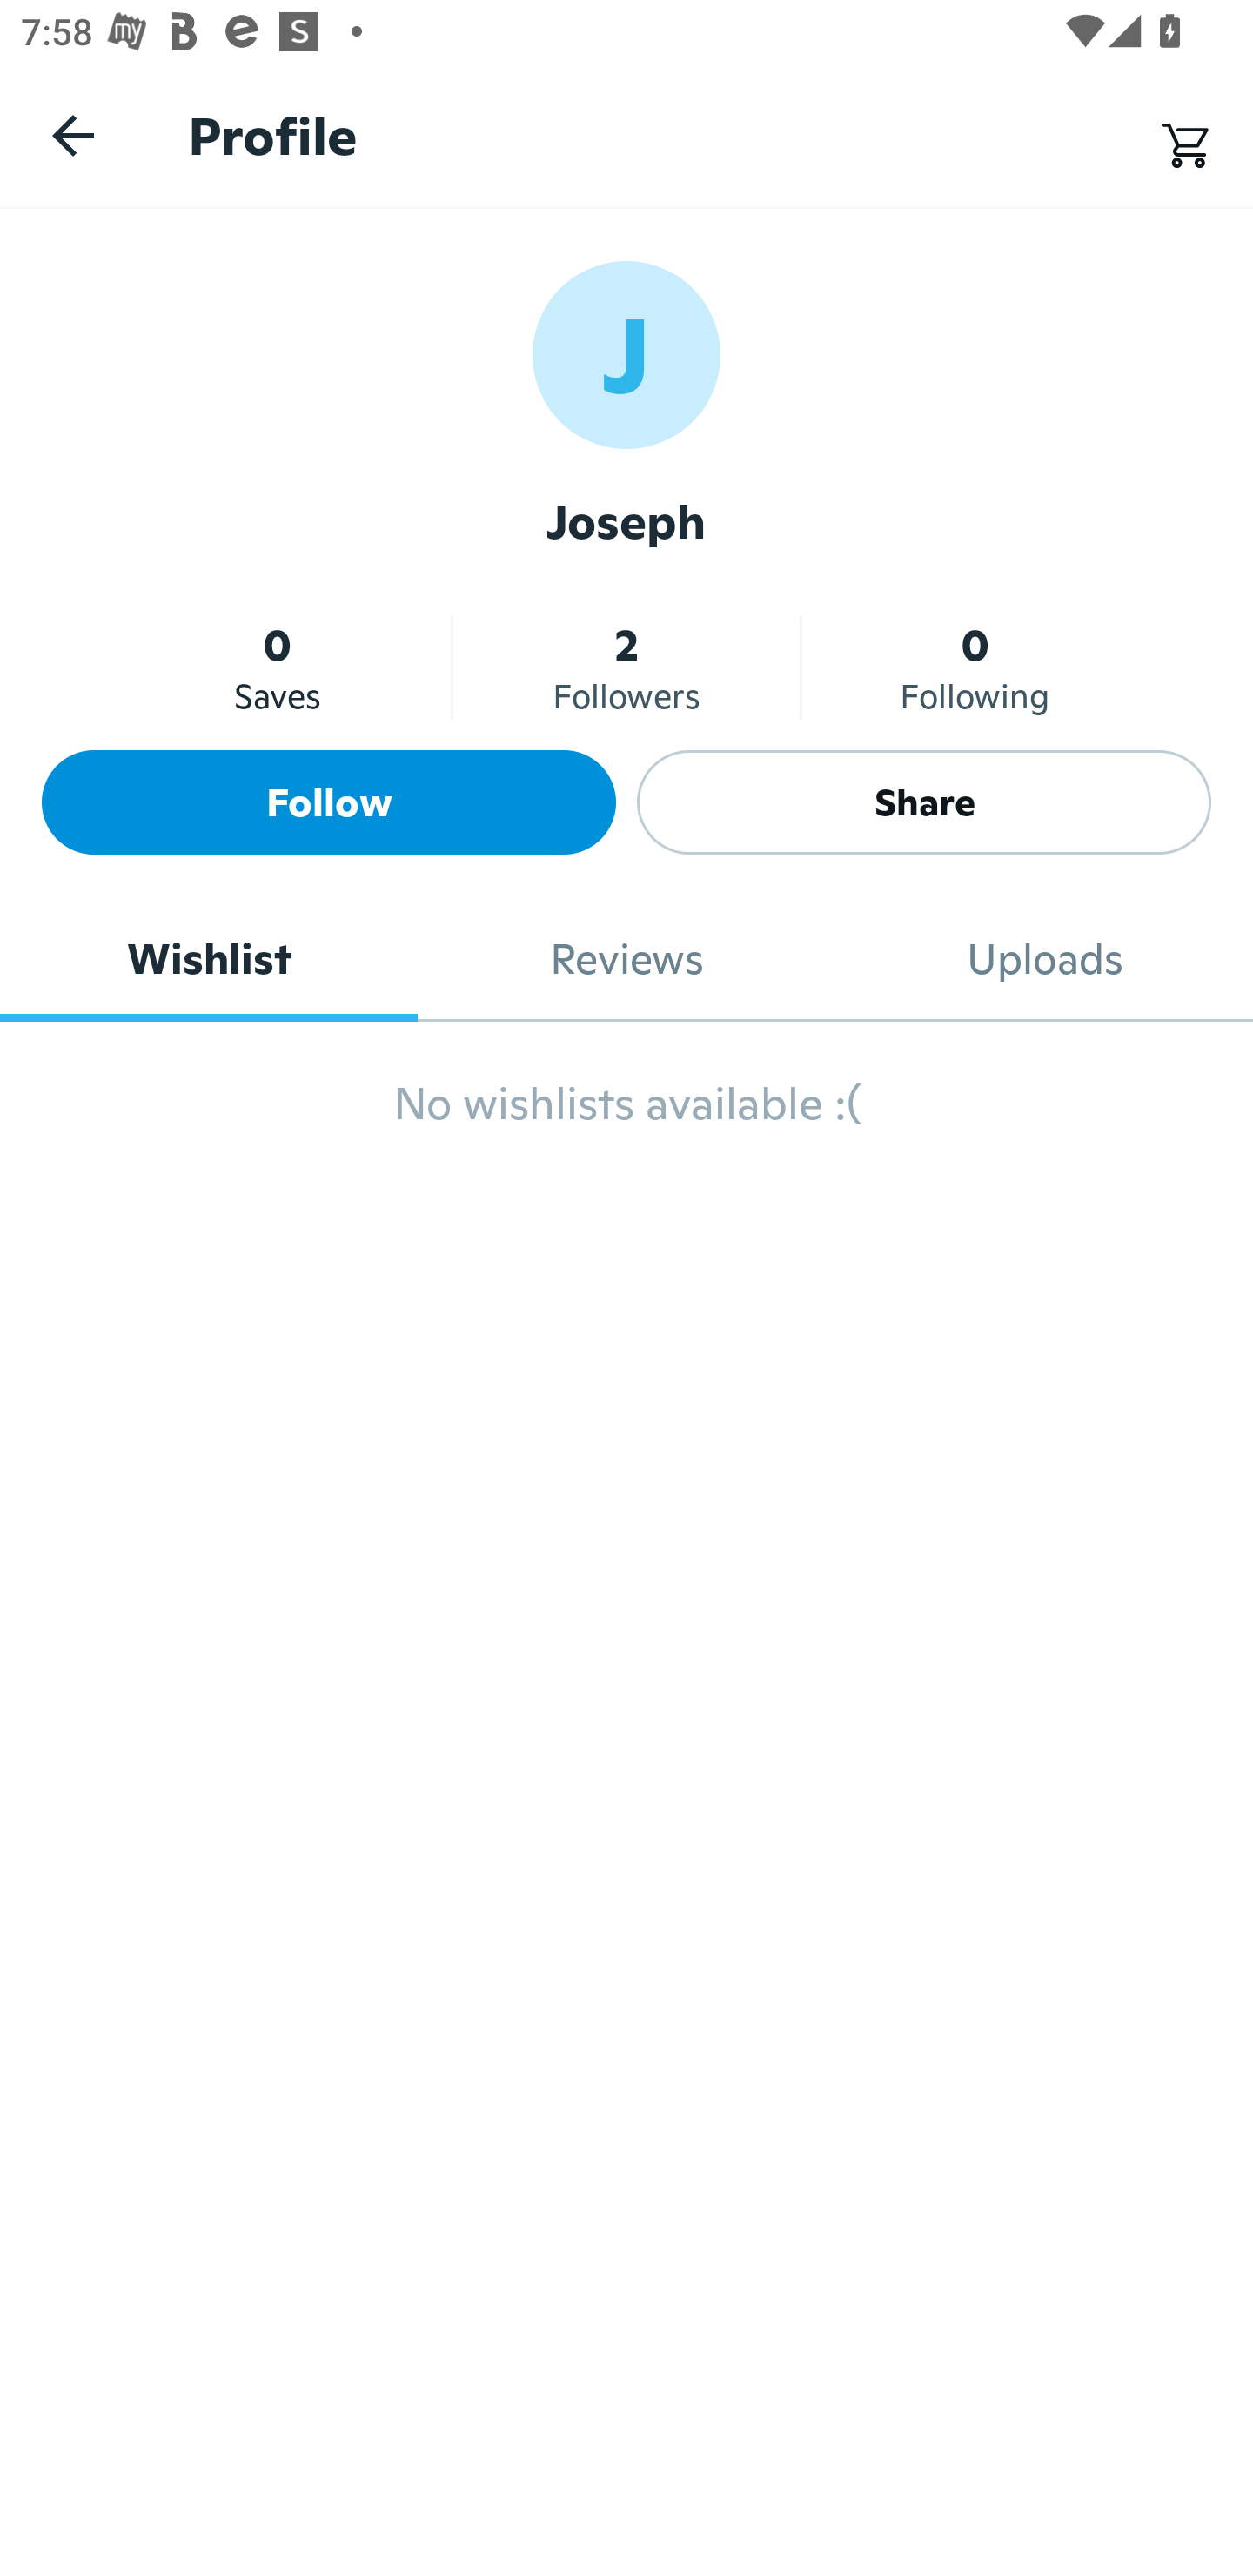  I want to click on 2 Followers, so click(626, 667).